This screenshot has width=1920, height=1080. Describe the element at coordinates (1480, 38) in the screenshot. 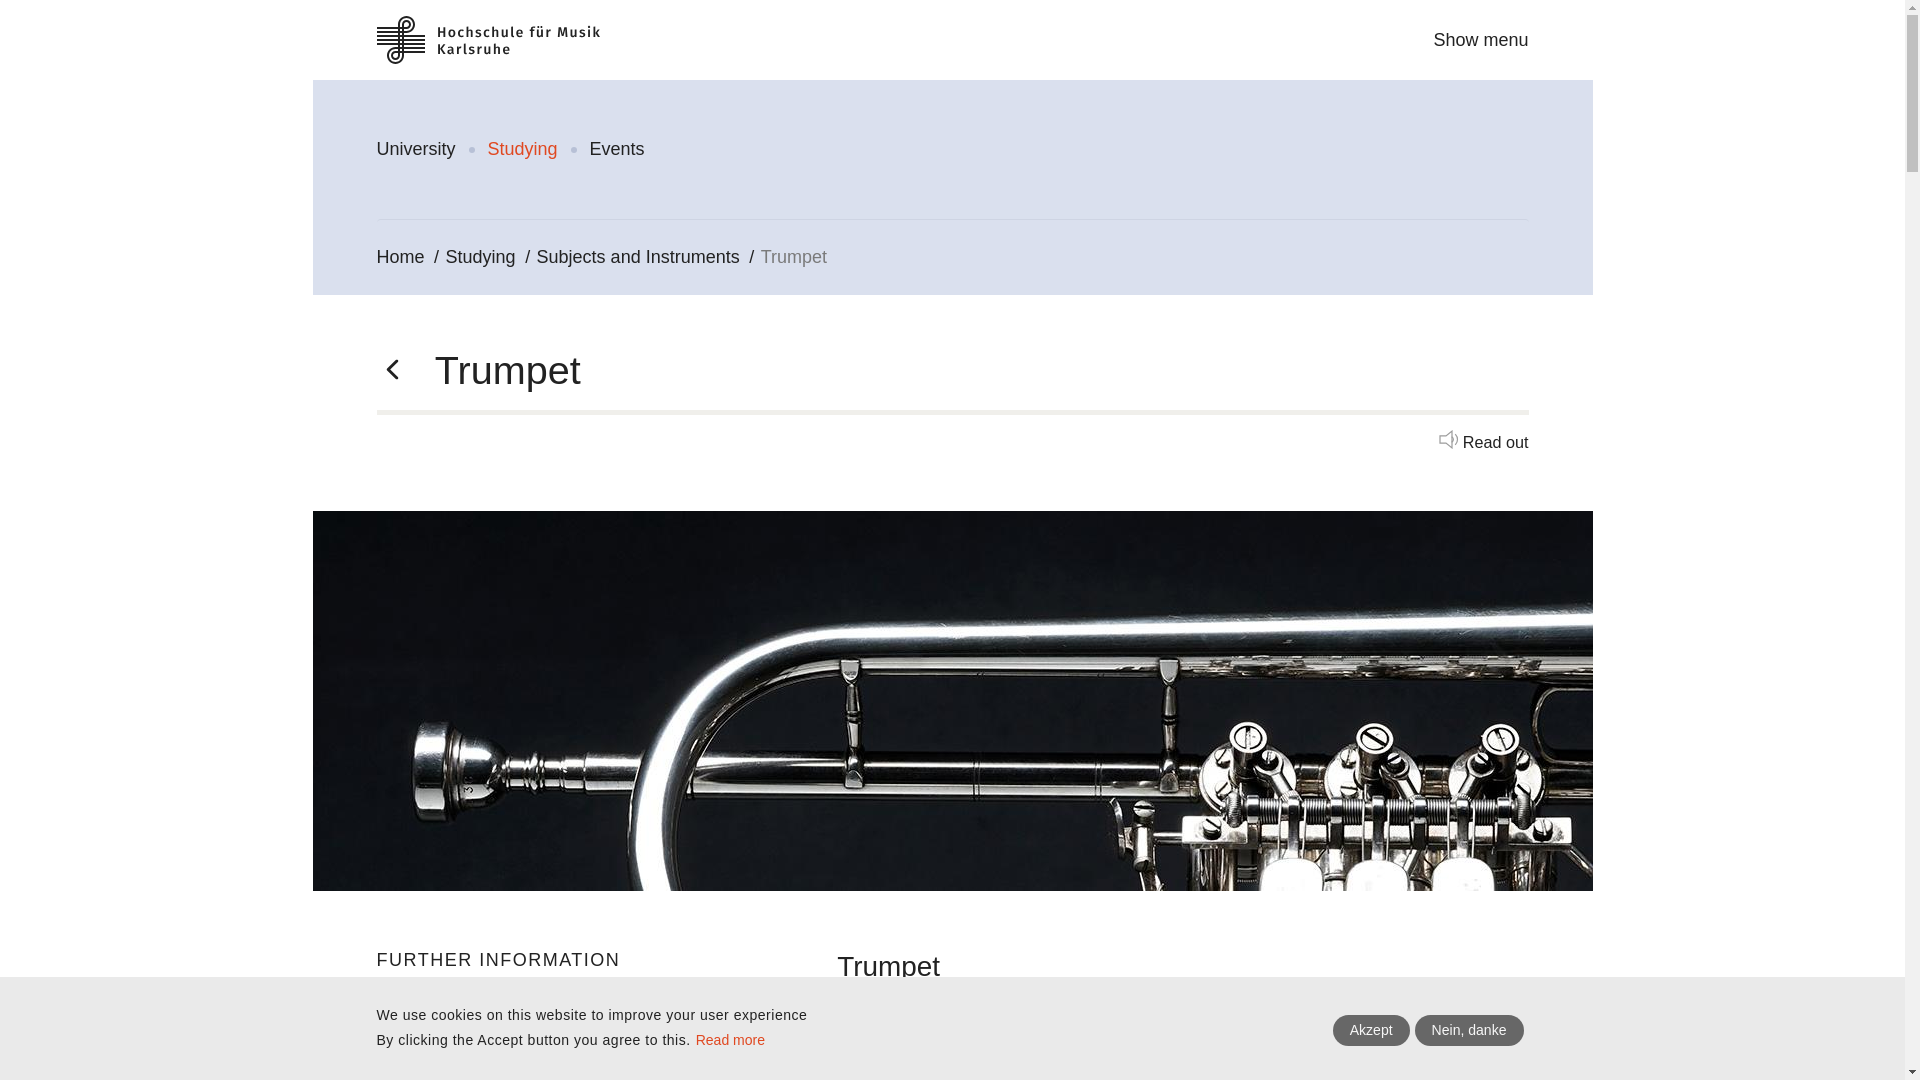

I see `Show menu` at that location.